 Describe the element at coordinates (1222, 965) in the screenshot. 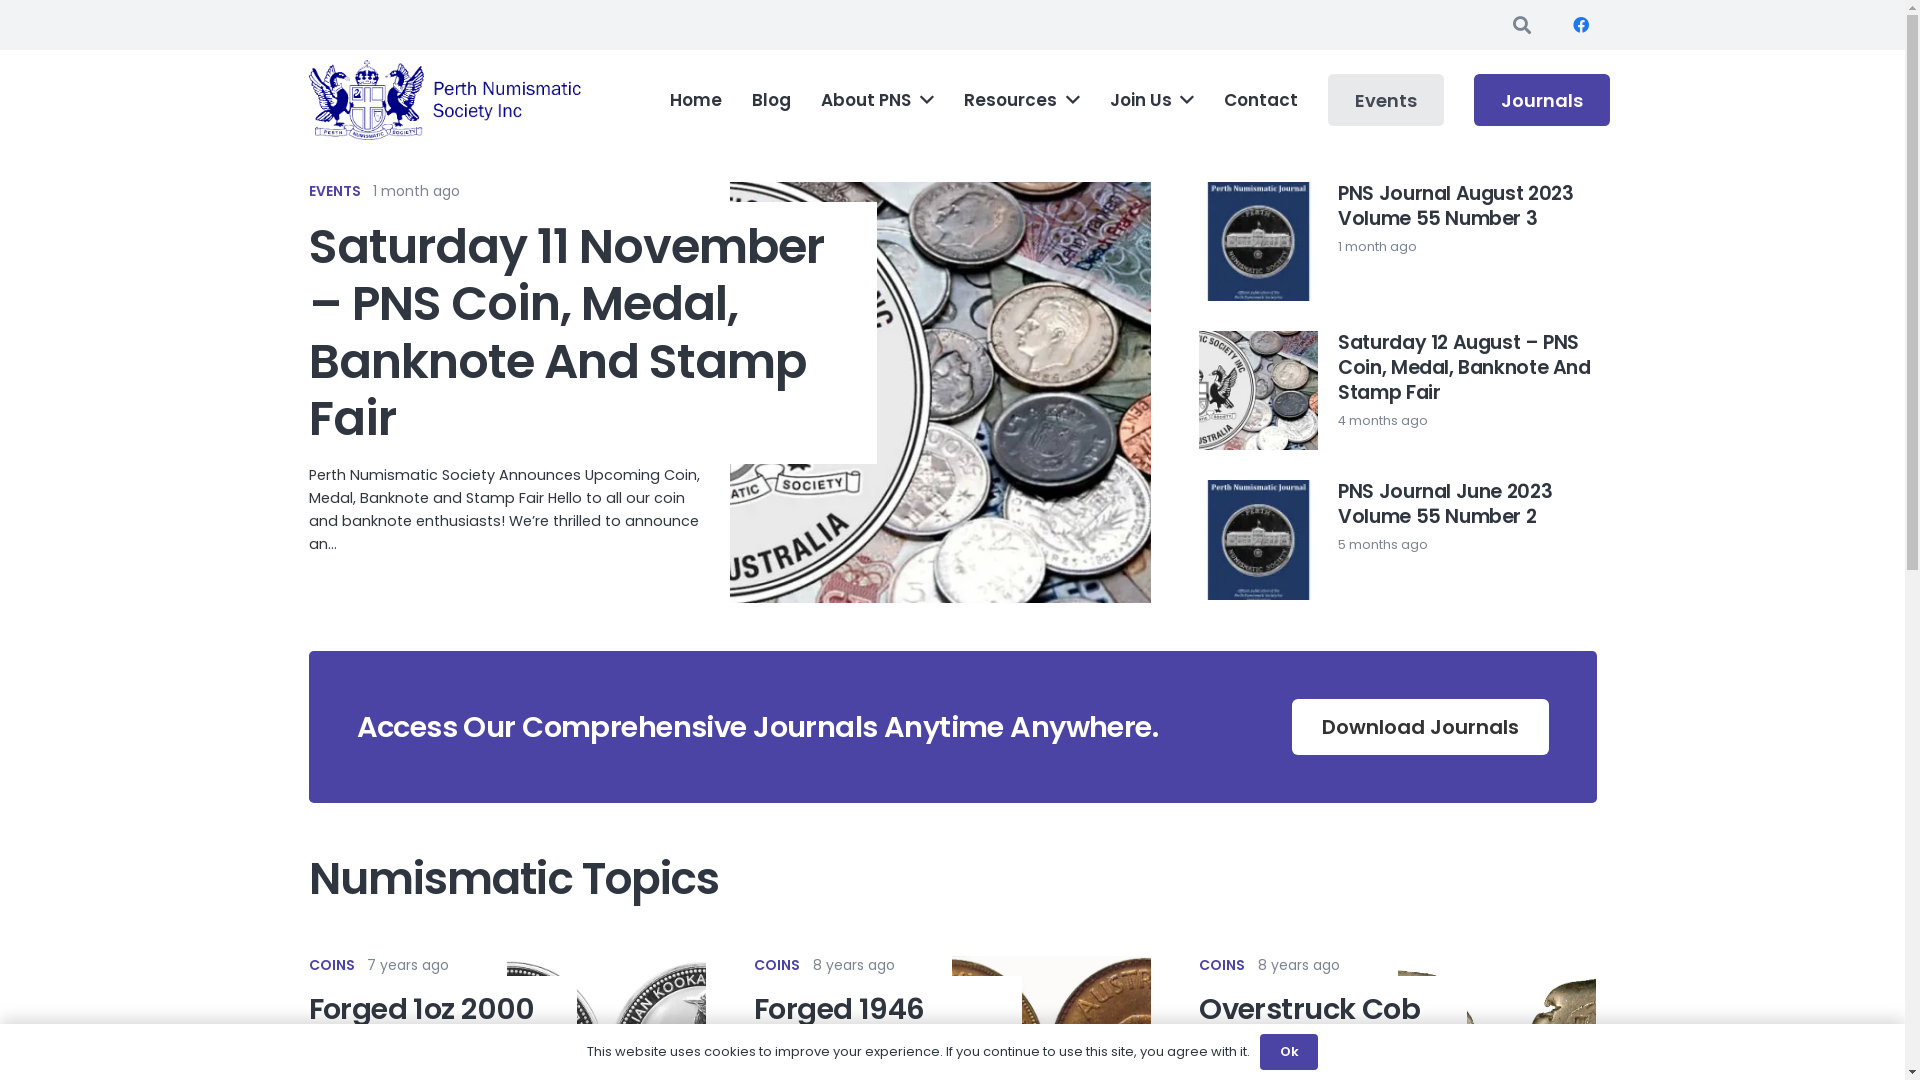

I see `COINS` at that location.